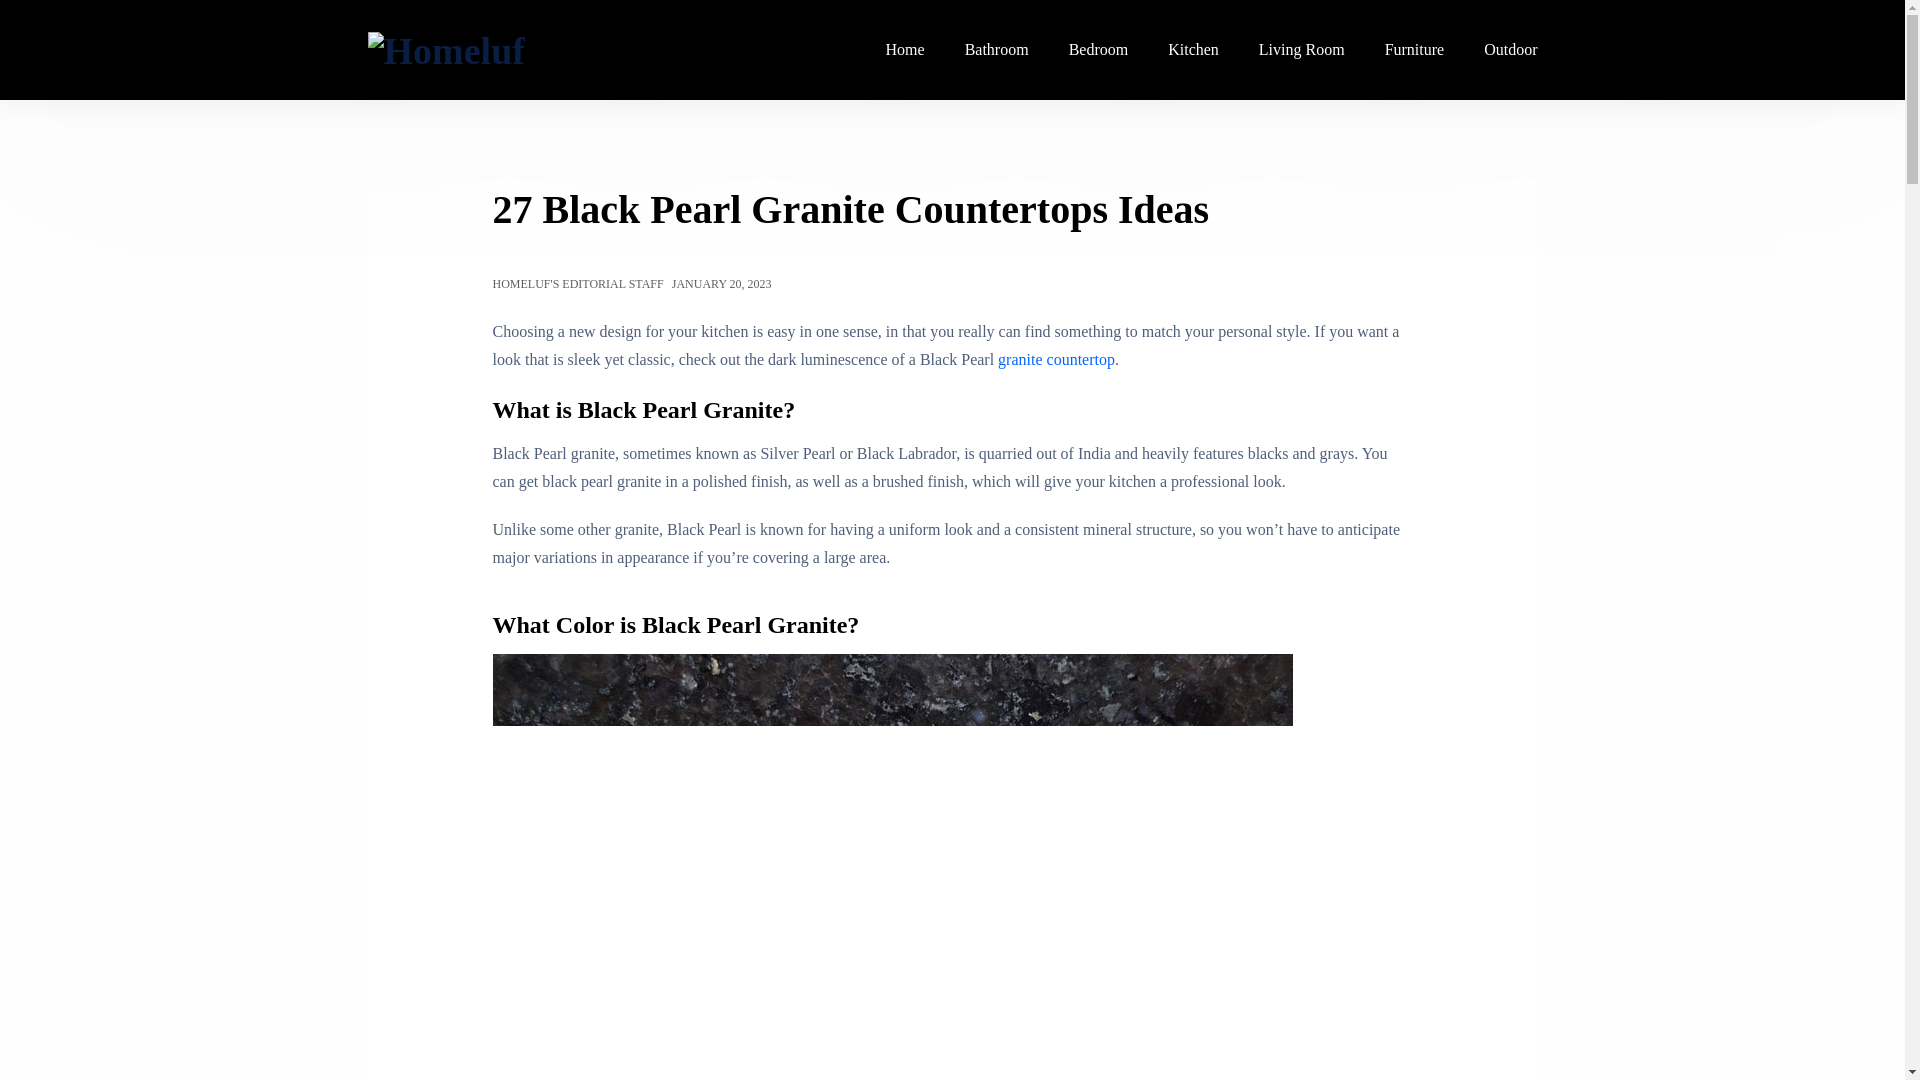  Describe the element at coordinates (1414, 50) in the screenshot. I see `Furniture` at that location.